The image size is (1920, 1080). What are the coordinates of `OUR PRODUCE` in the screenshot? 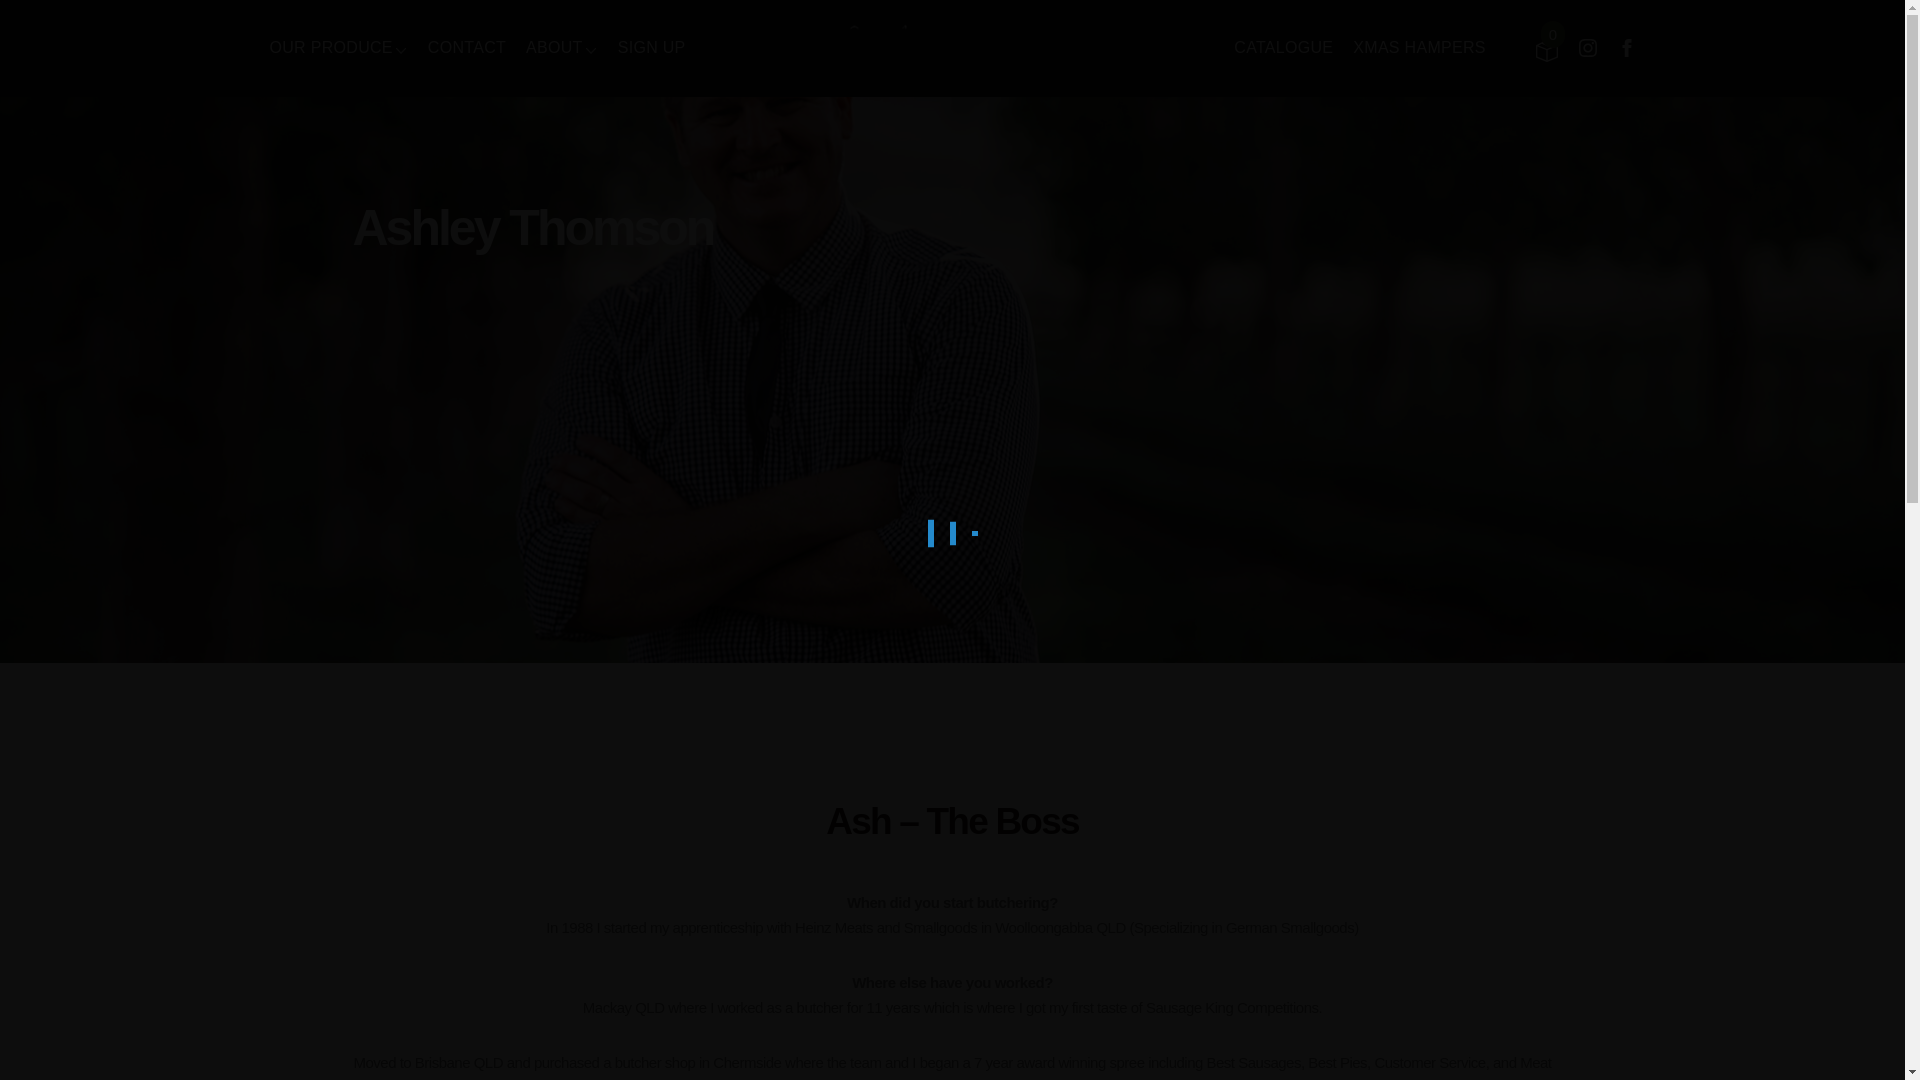 It's located at (332, 47).